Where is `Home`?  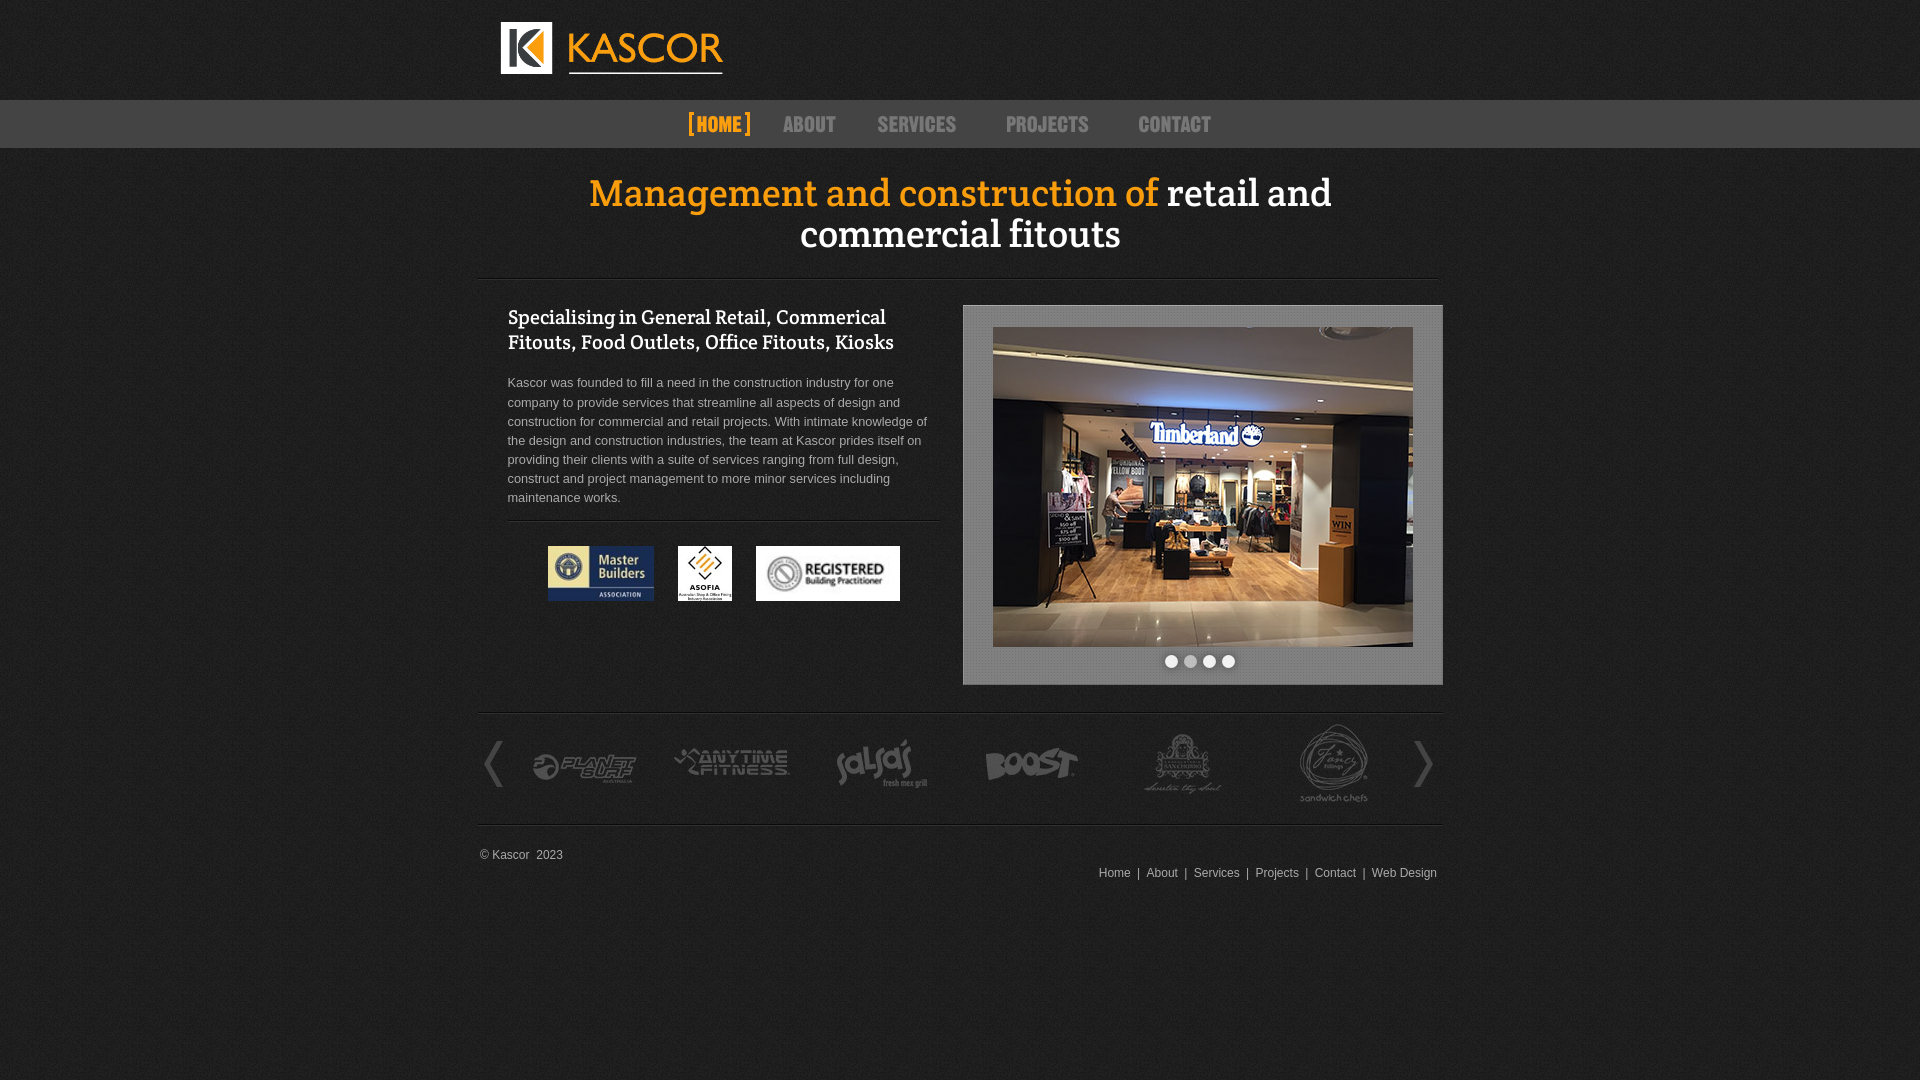 Home is located at coordinates (720, 124).